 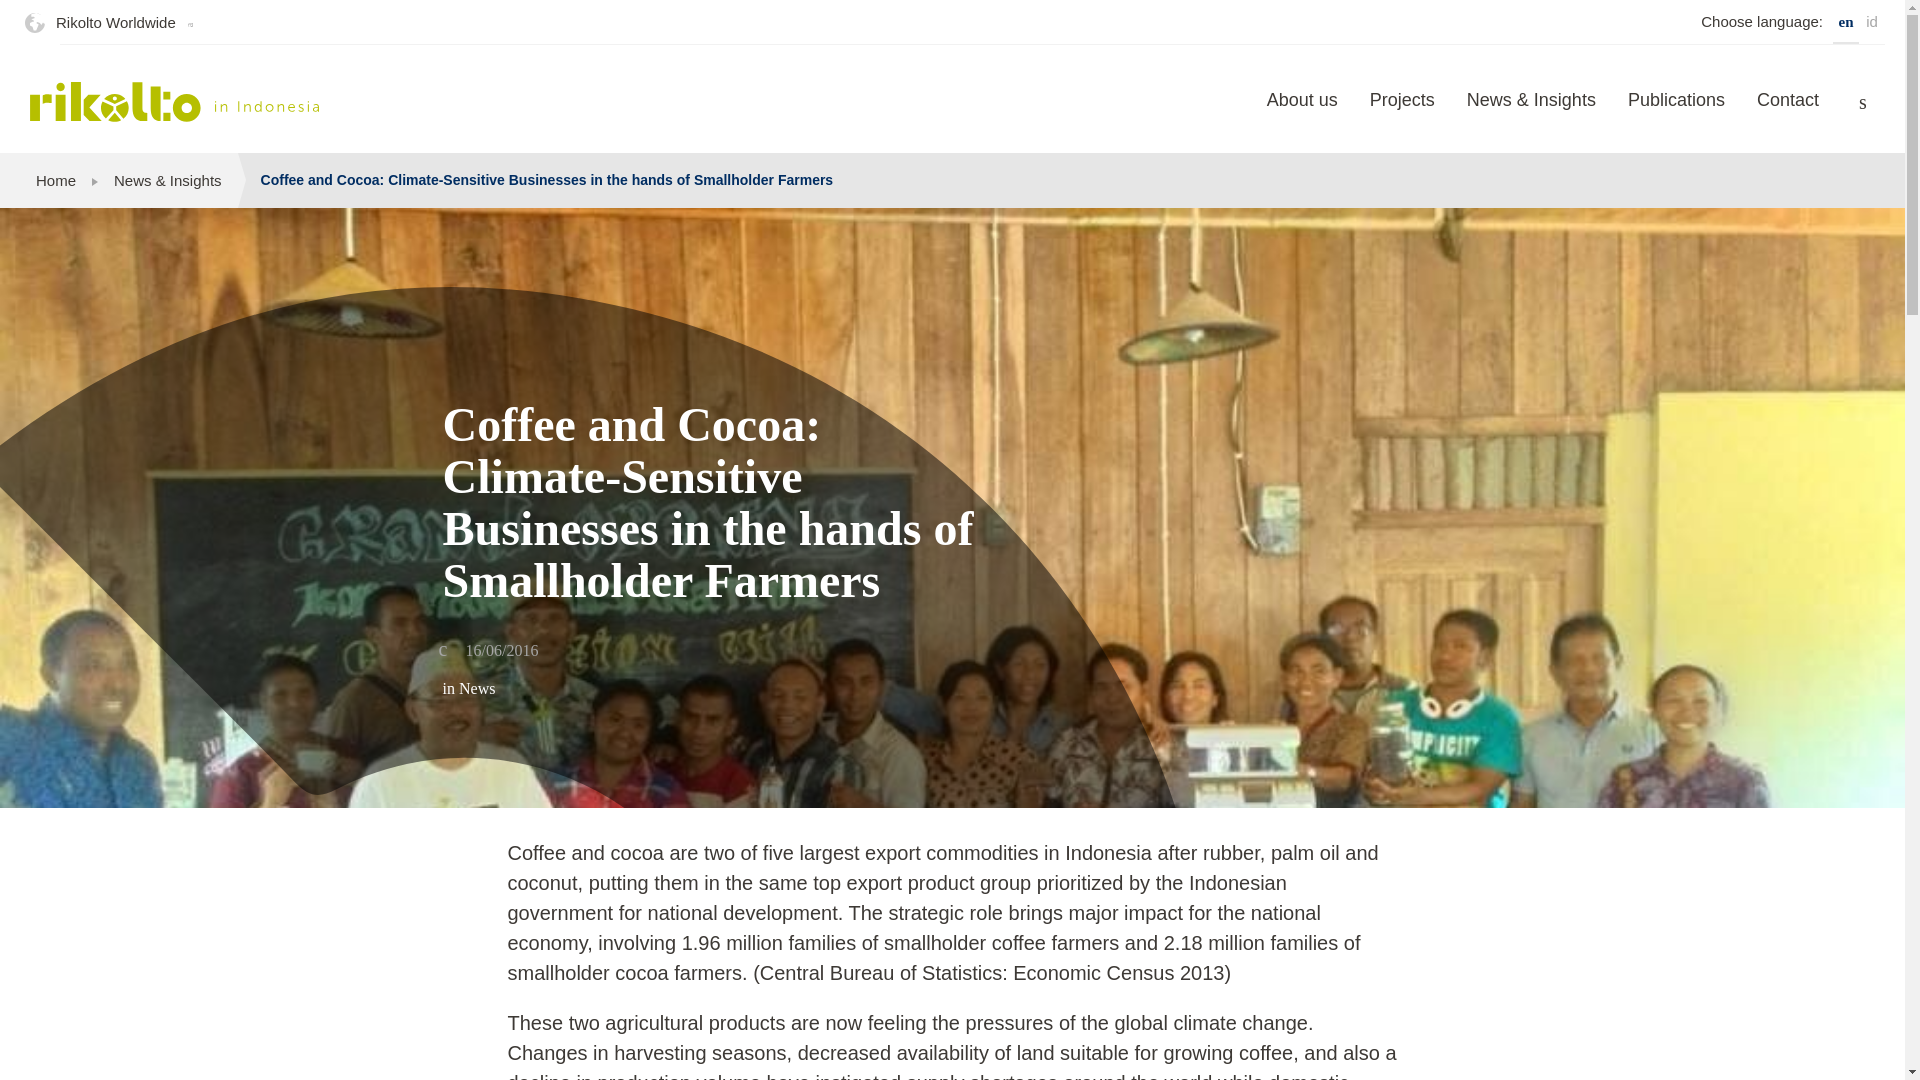 What do you see at coordinates (476, 688) in the screenshot?
I see `News` at bounding box center [476, 688].